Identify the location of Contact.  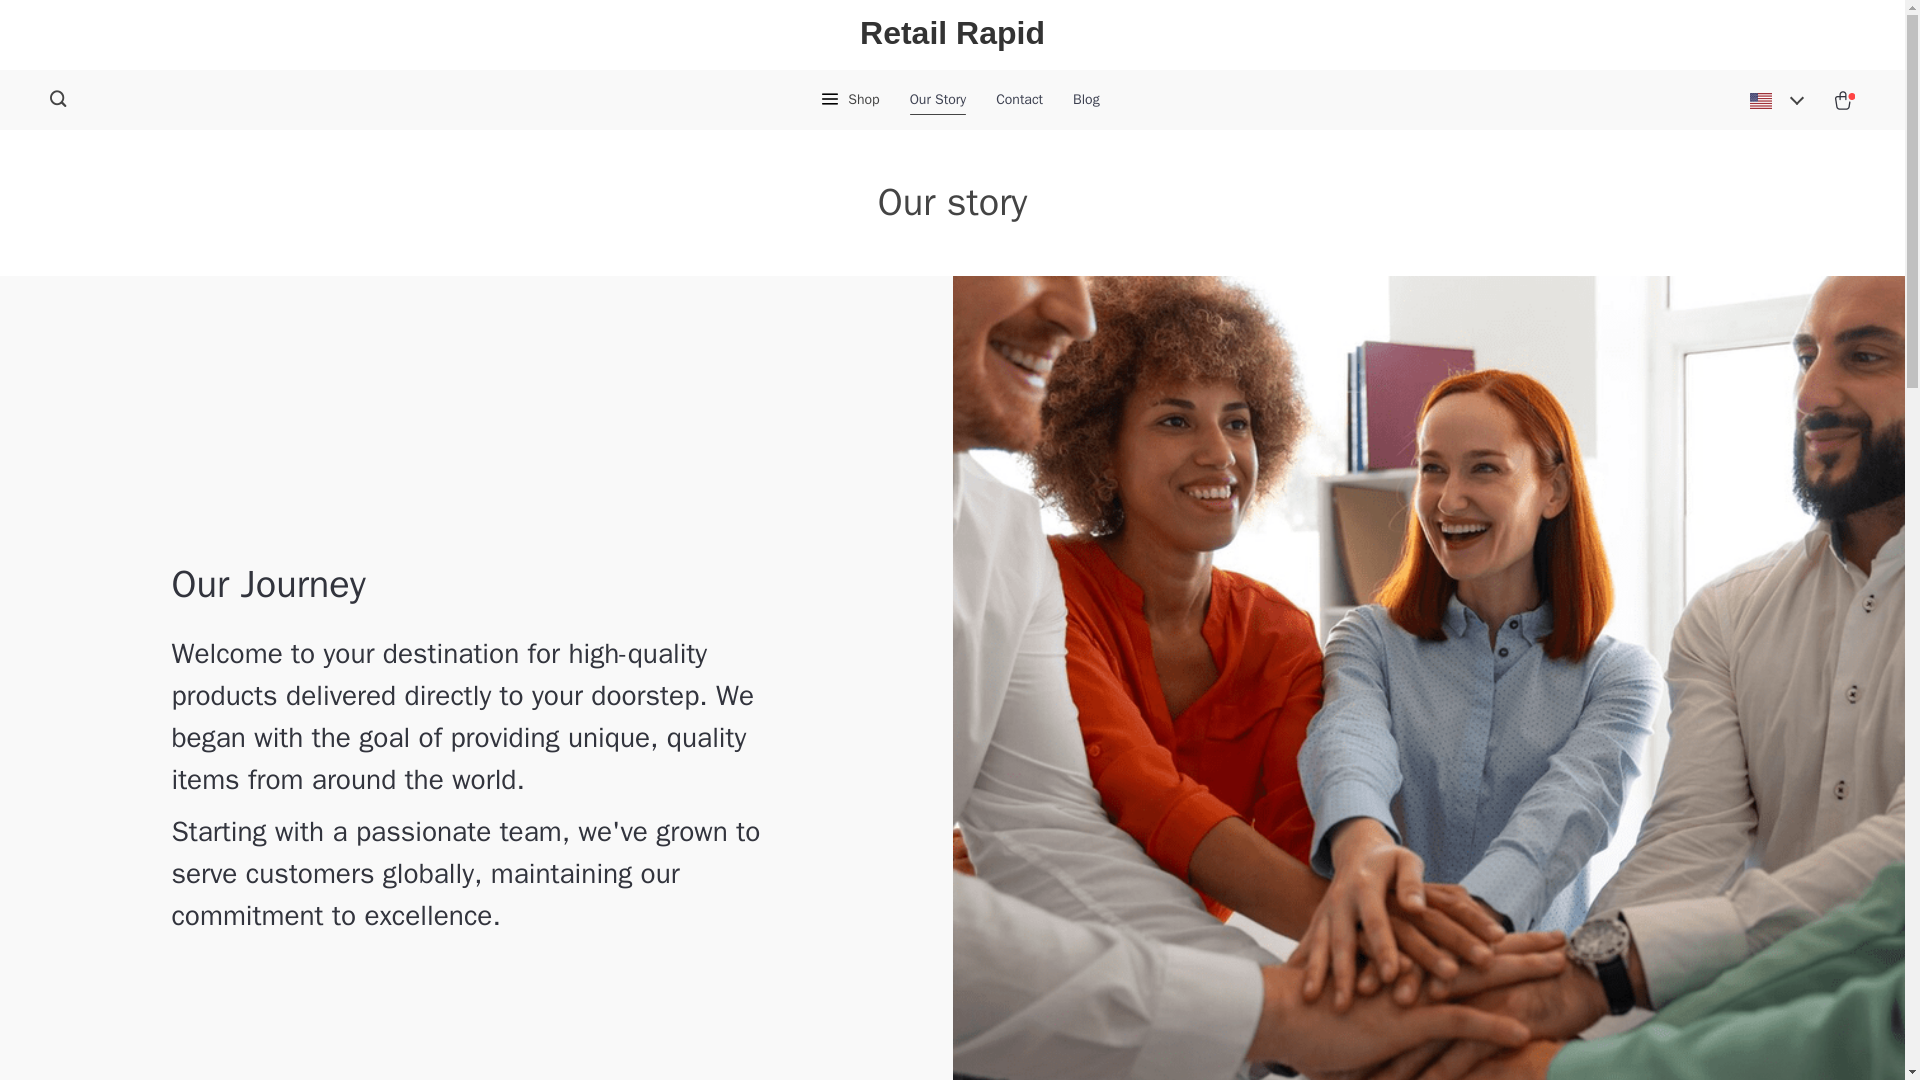
(1019, 100).